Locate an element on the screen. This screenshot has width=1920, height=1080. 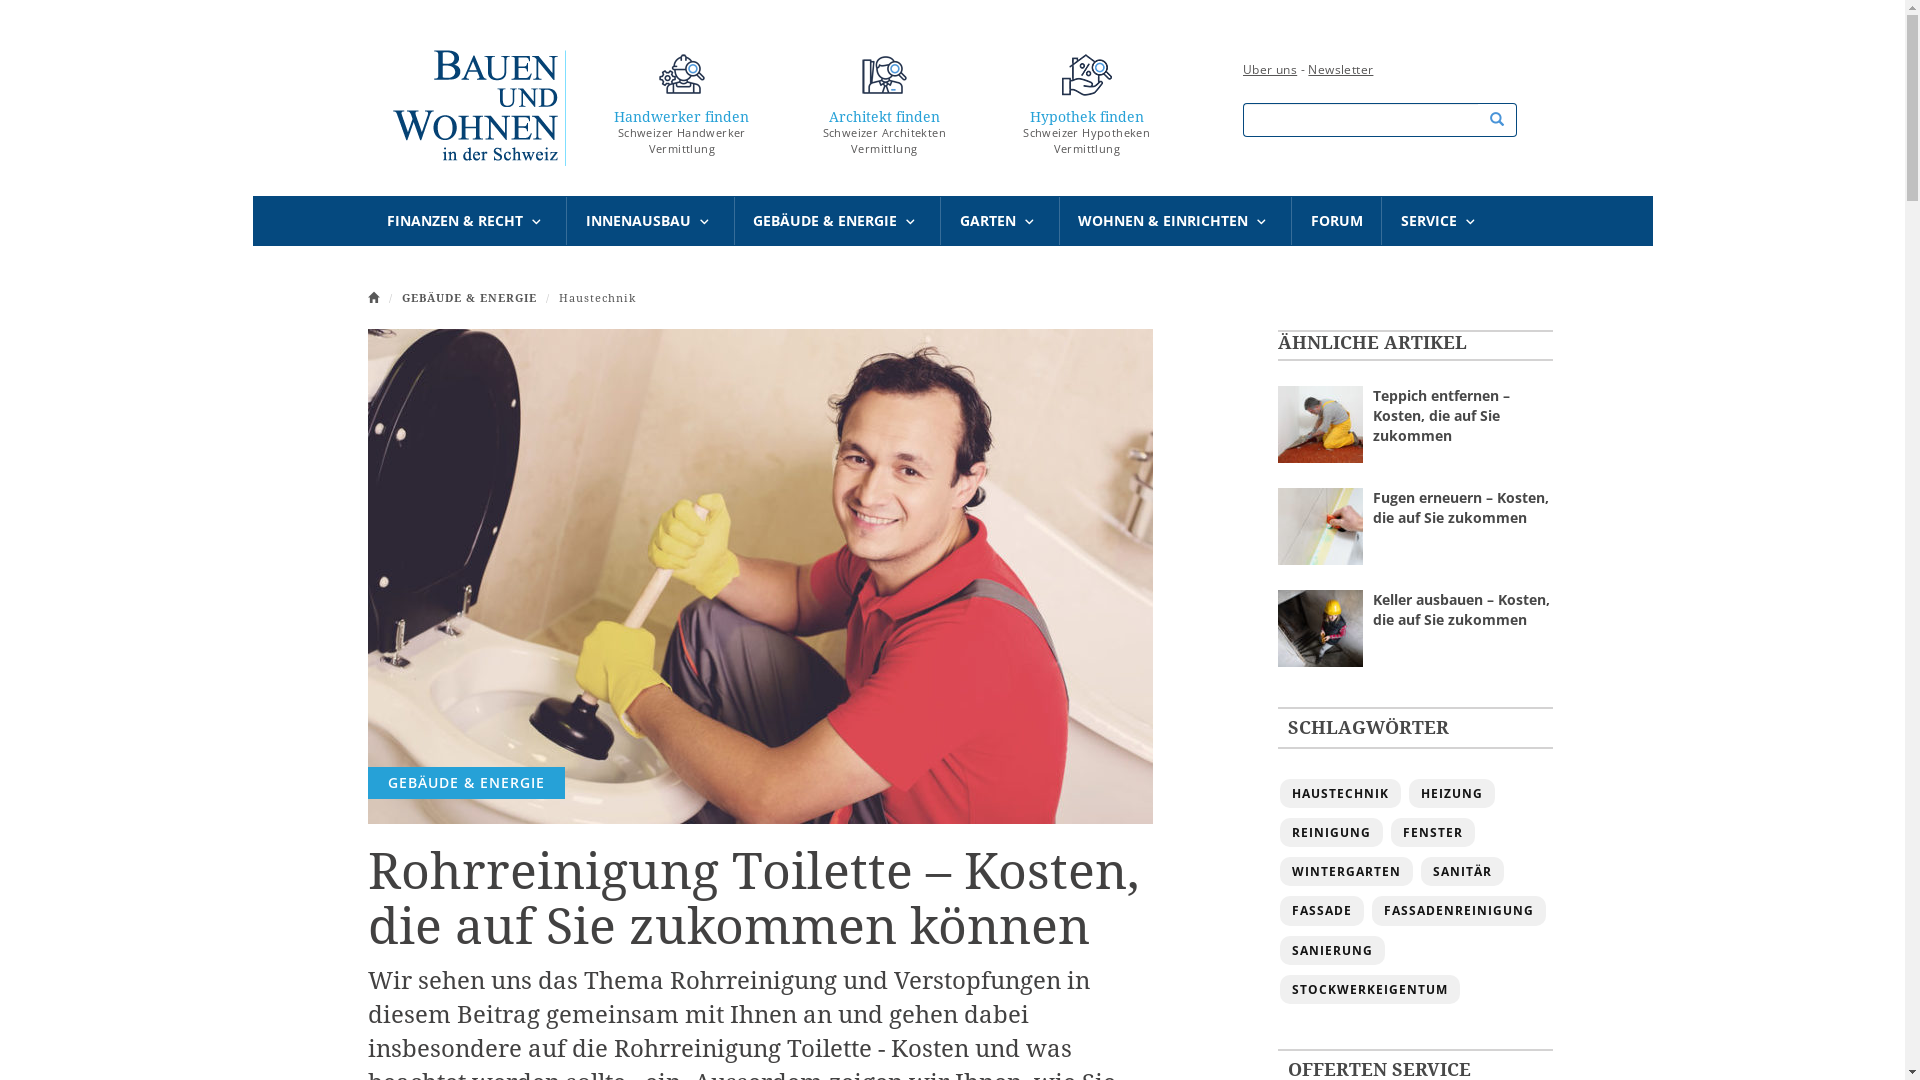
Uber uns is located at coordinates (1270, 69).